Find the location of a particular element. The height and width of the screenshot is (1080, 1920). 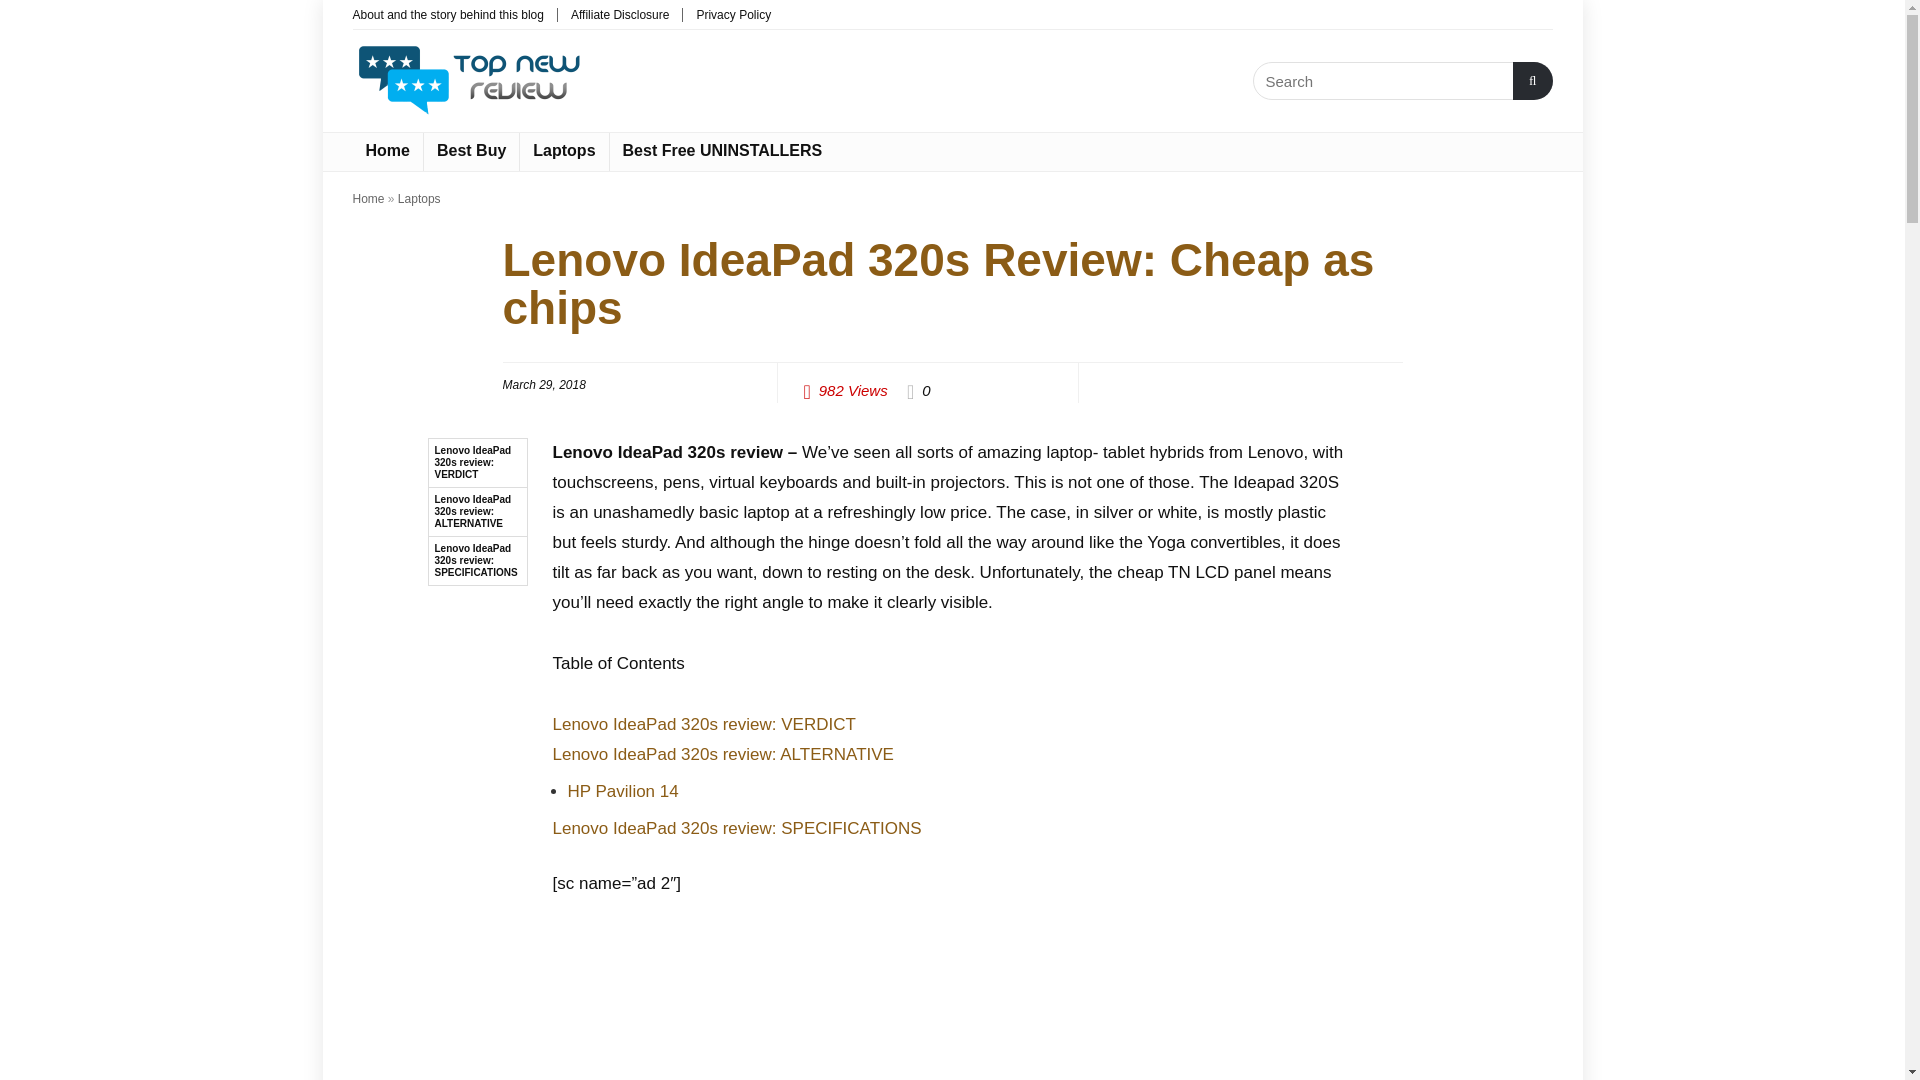

Best Buy is located at coordinates (471, 151).